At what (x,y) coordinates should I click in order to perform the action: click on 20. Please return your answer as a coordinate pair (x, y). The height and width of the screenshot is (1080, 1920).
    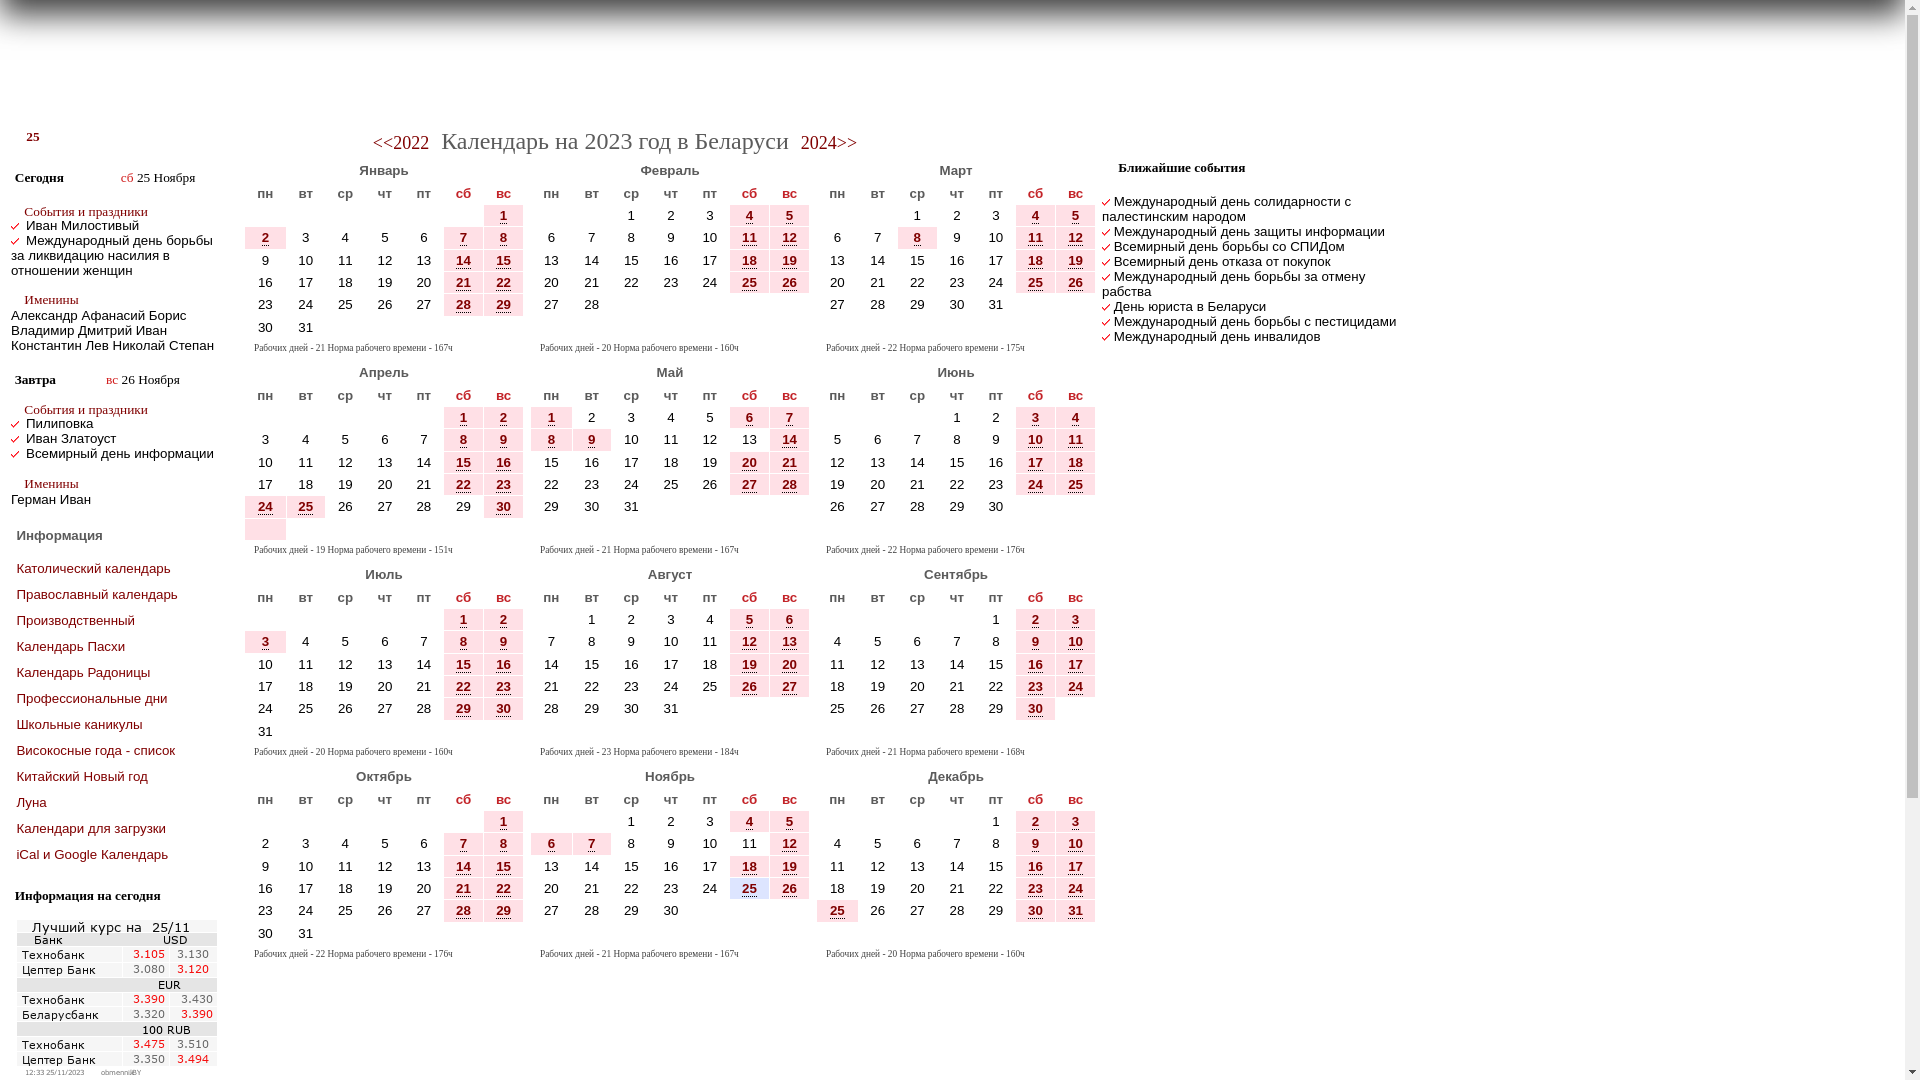
    Looking at the image, I should click on (750, 463).